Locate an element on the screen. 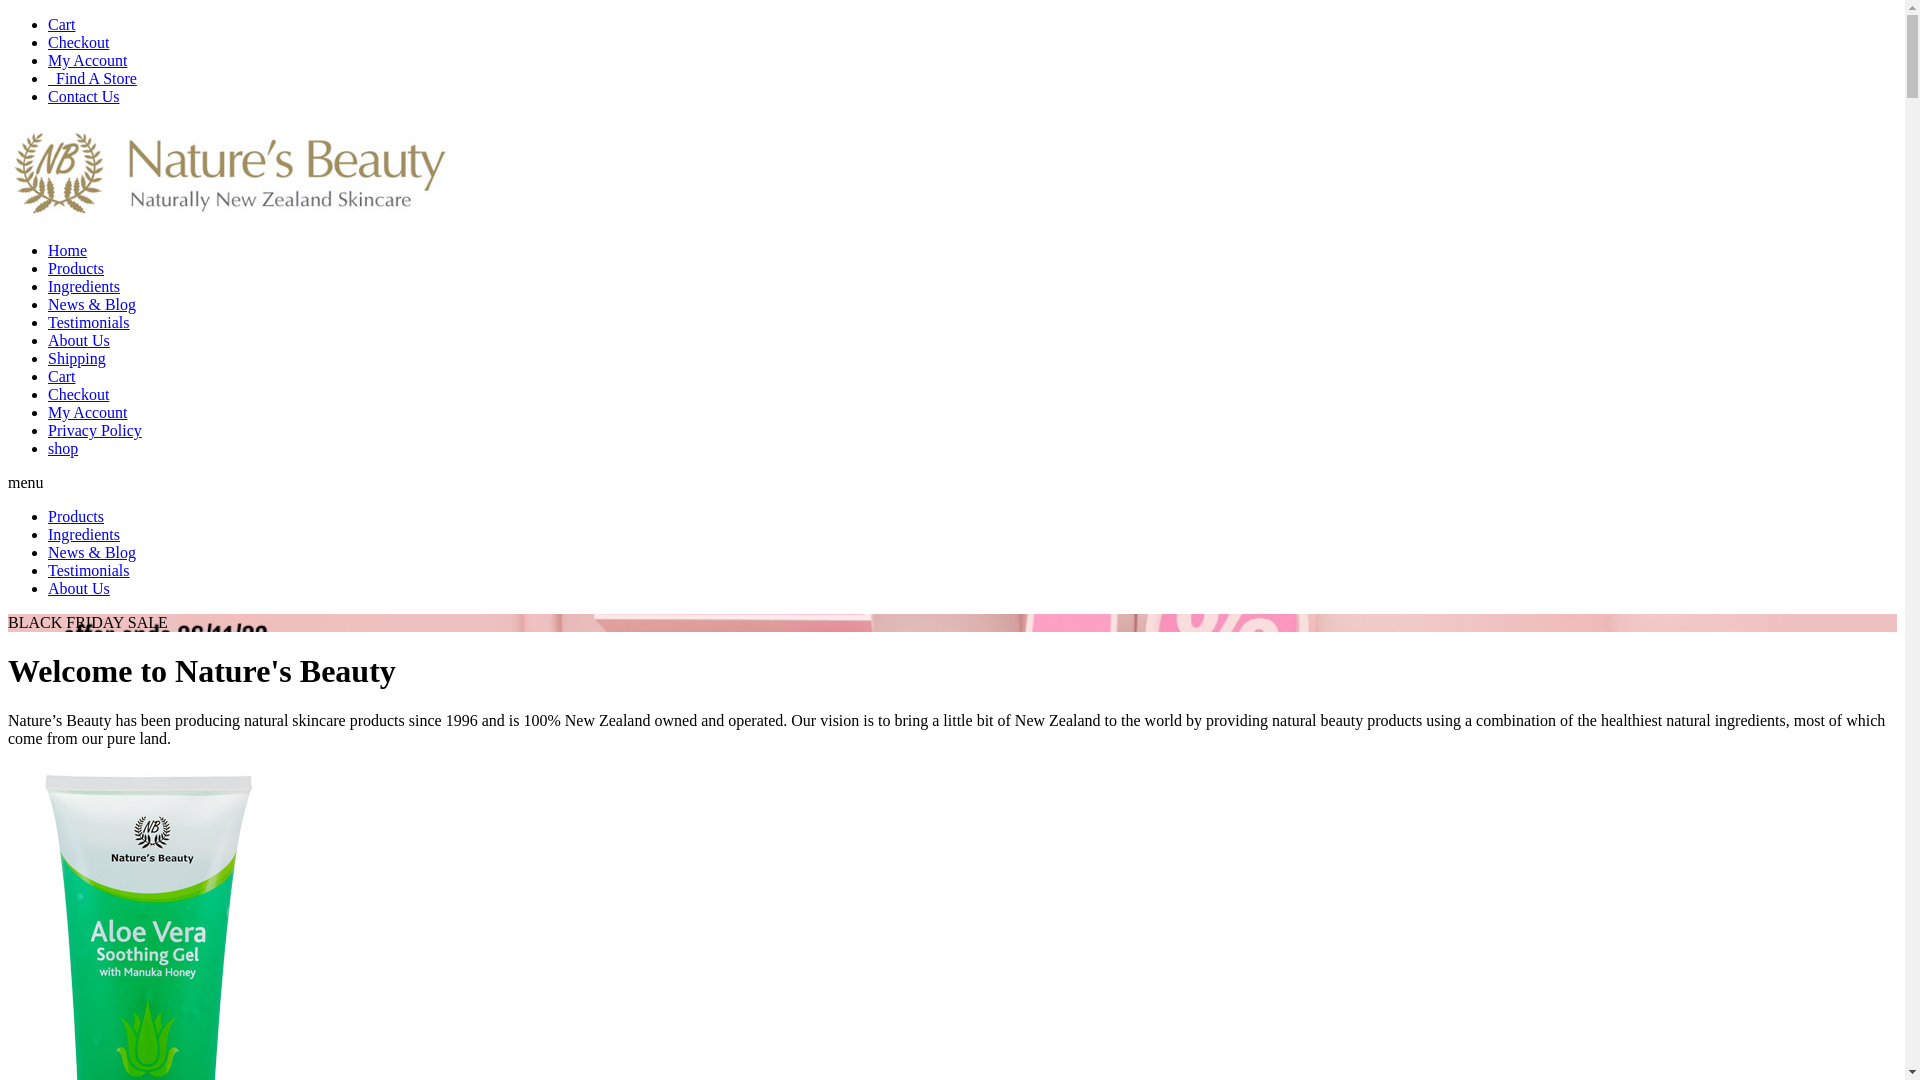 This screenshot has width=1920, height=1080. Products is located at coordinates (76, 516).